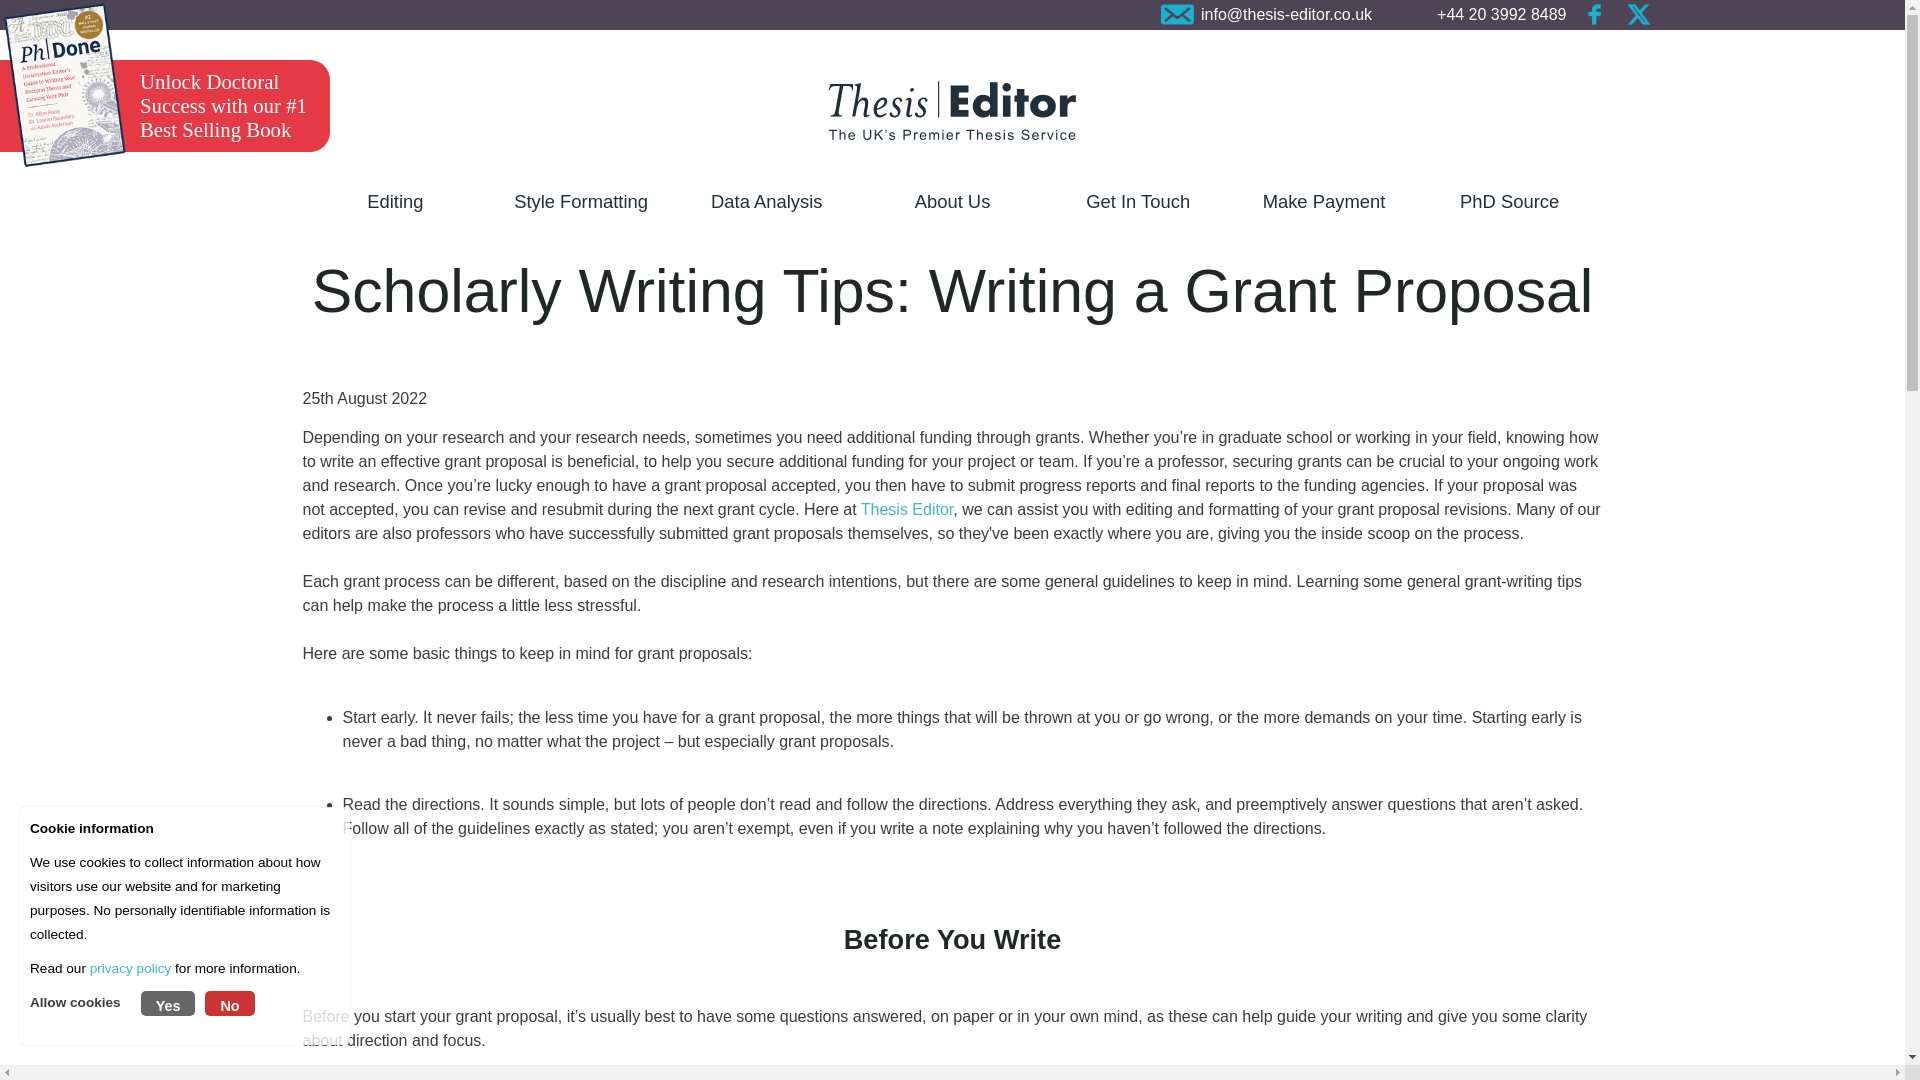  What do you see at coordinates (766, 208) in the screenshot?
I see `Data Analysis` at bounding box center [766, 208].